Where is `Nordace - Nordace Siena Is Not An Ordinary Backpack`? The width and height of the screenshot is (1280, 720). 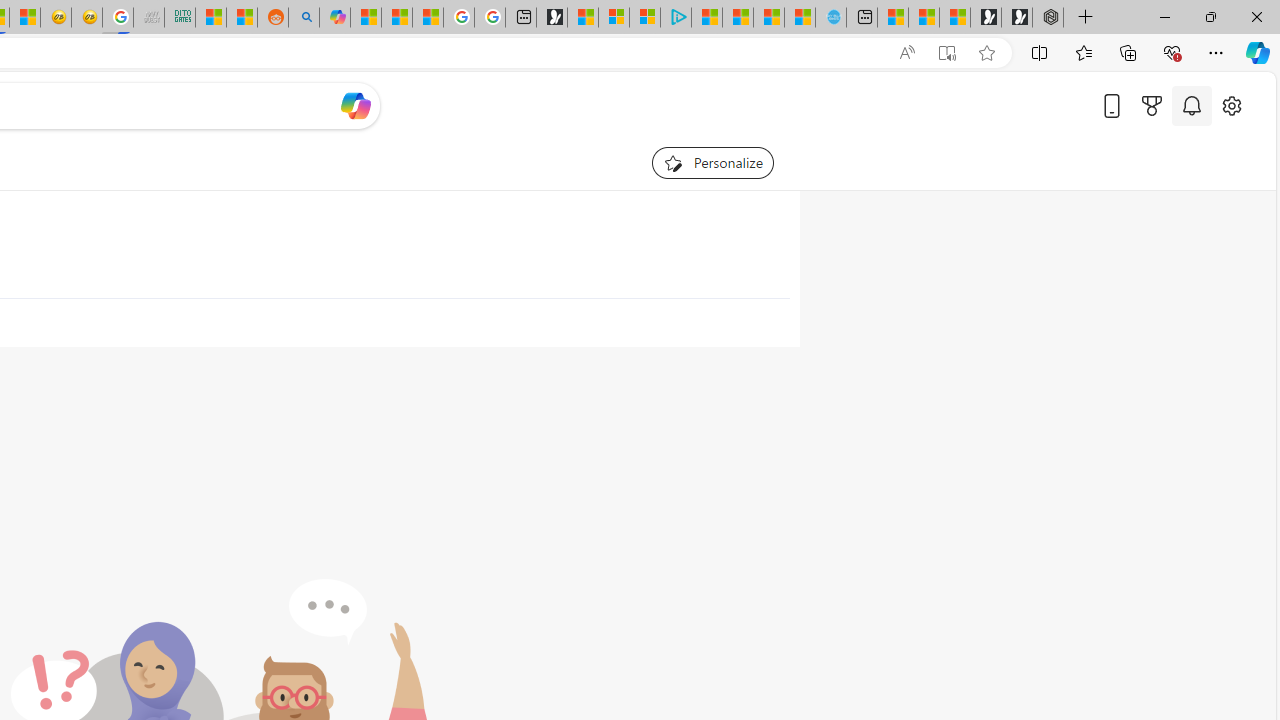
Nordace - Nordace Siena Is Not An Ordinary Backpack is located at coordinates (1048, 18).